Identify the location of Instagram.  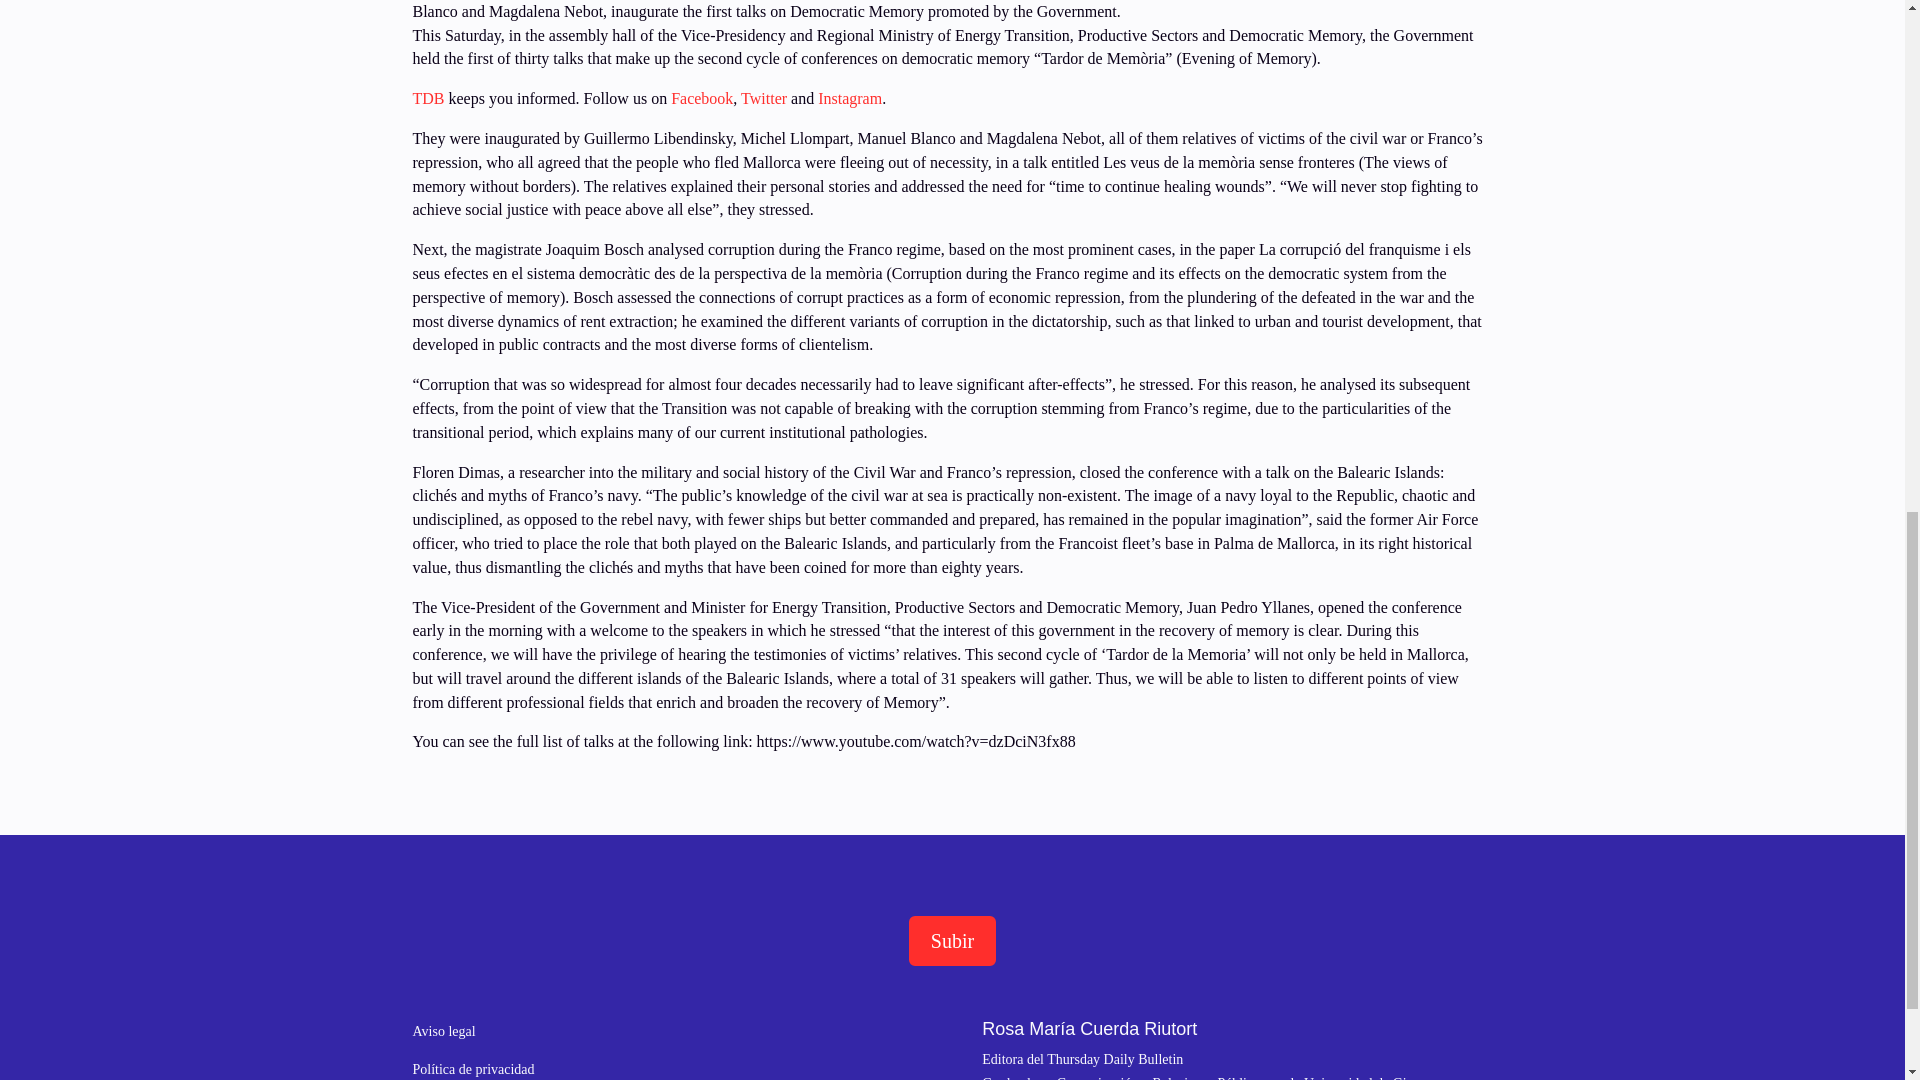
(849, 98).